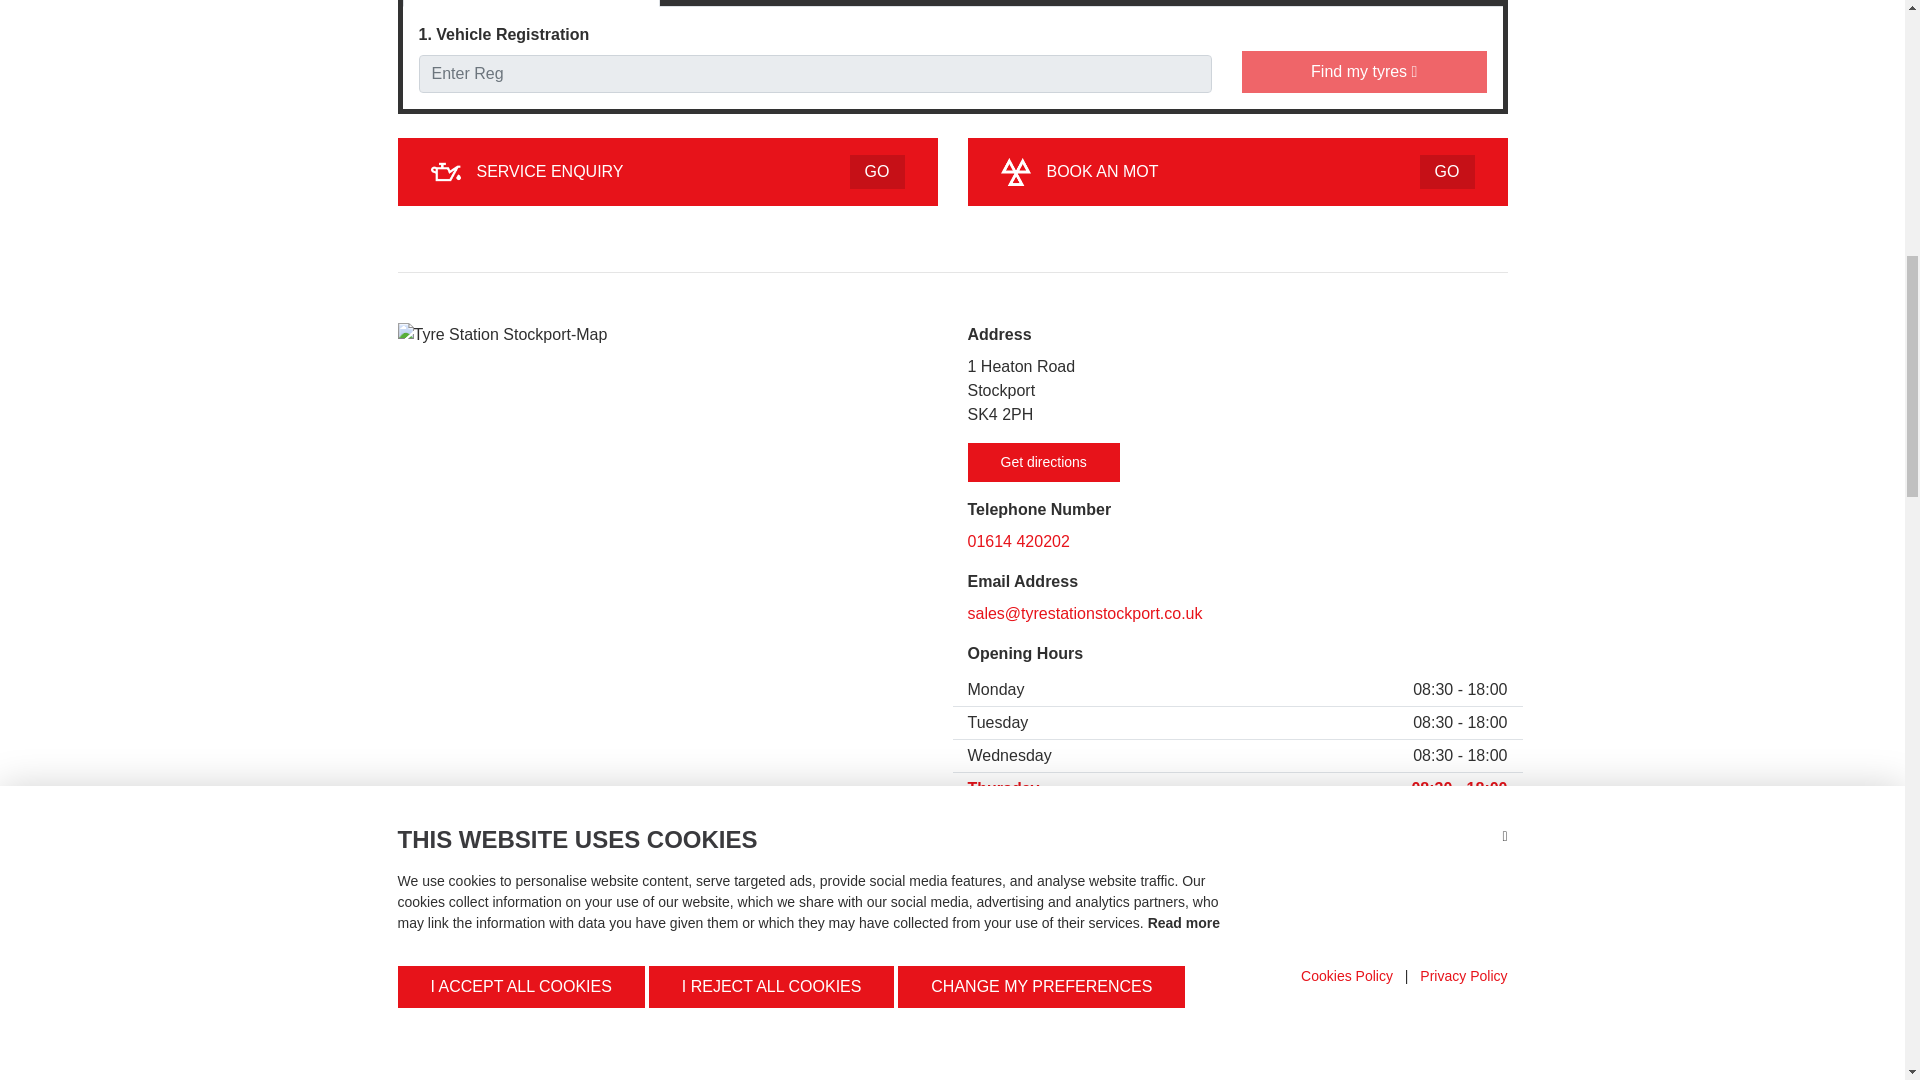 The image size is (1920, 1080). Describe the element at coordinates (1237, 542) in the screenshot. I see `SEARCH BY REGISTRATION` at that location.